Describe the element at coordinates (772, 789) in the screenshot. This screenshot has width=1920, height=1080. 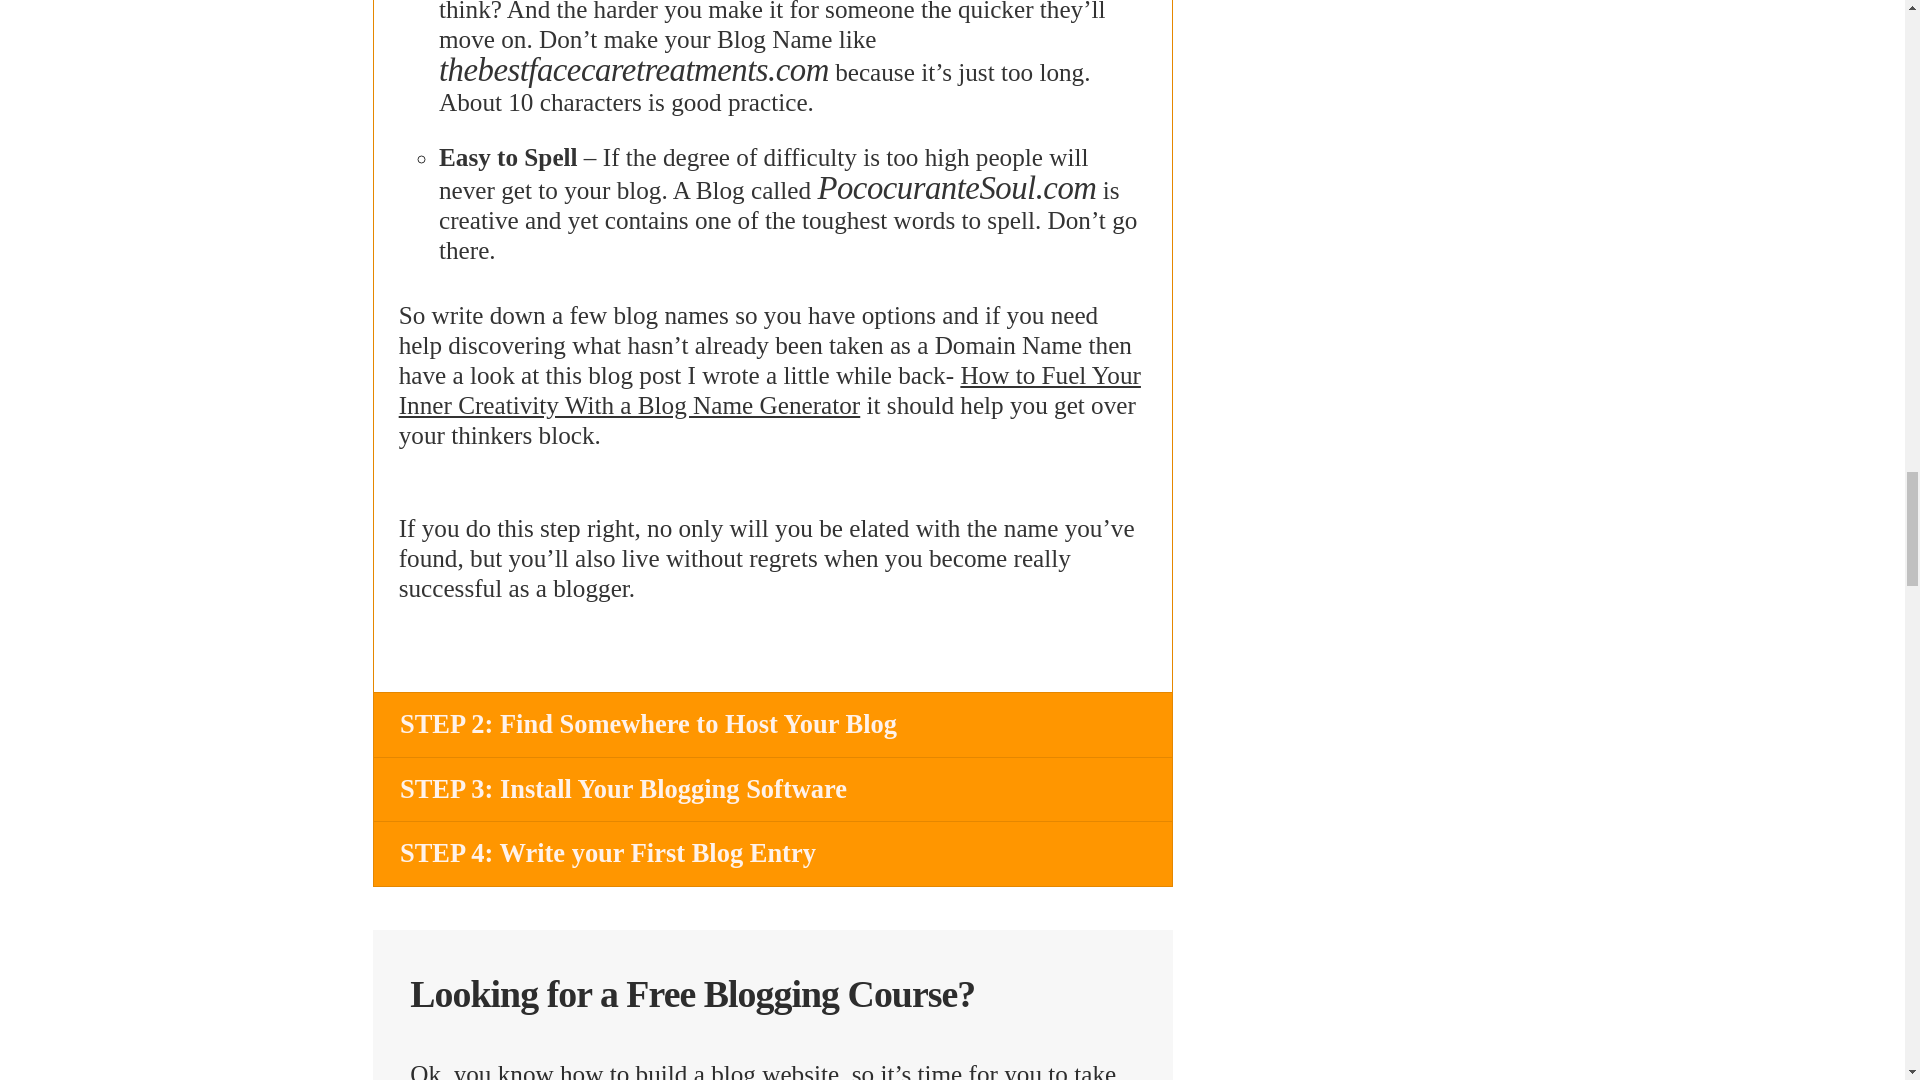
I see `STEP 3: Install Your Blogging Software` at that location.